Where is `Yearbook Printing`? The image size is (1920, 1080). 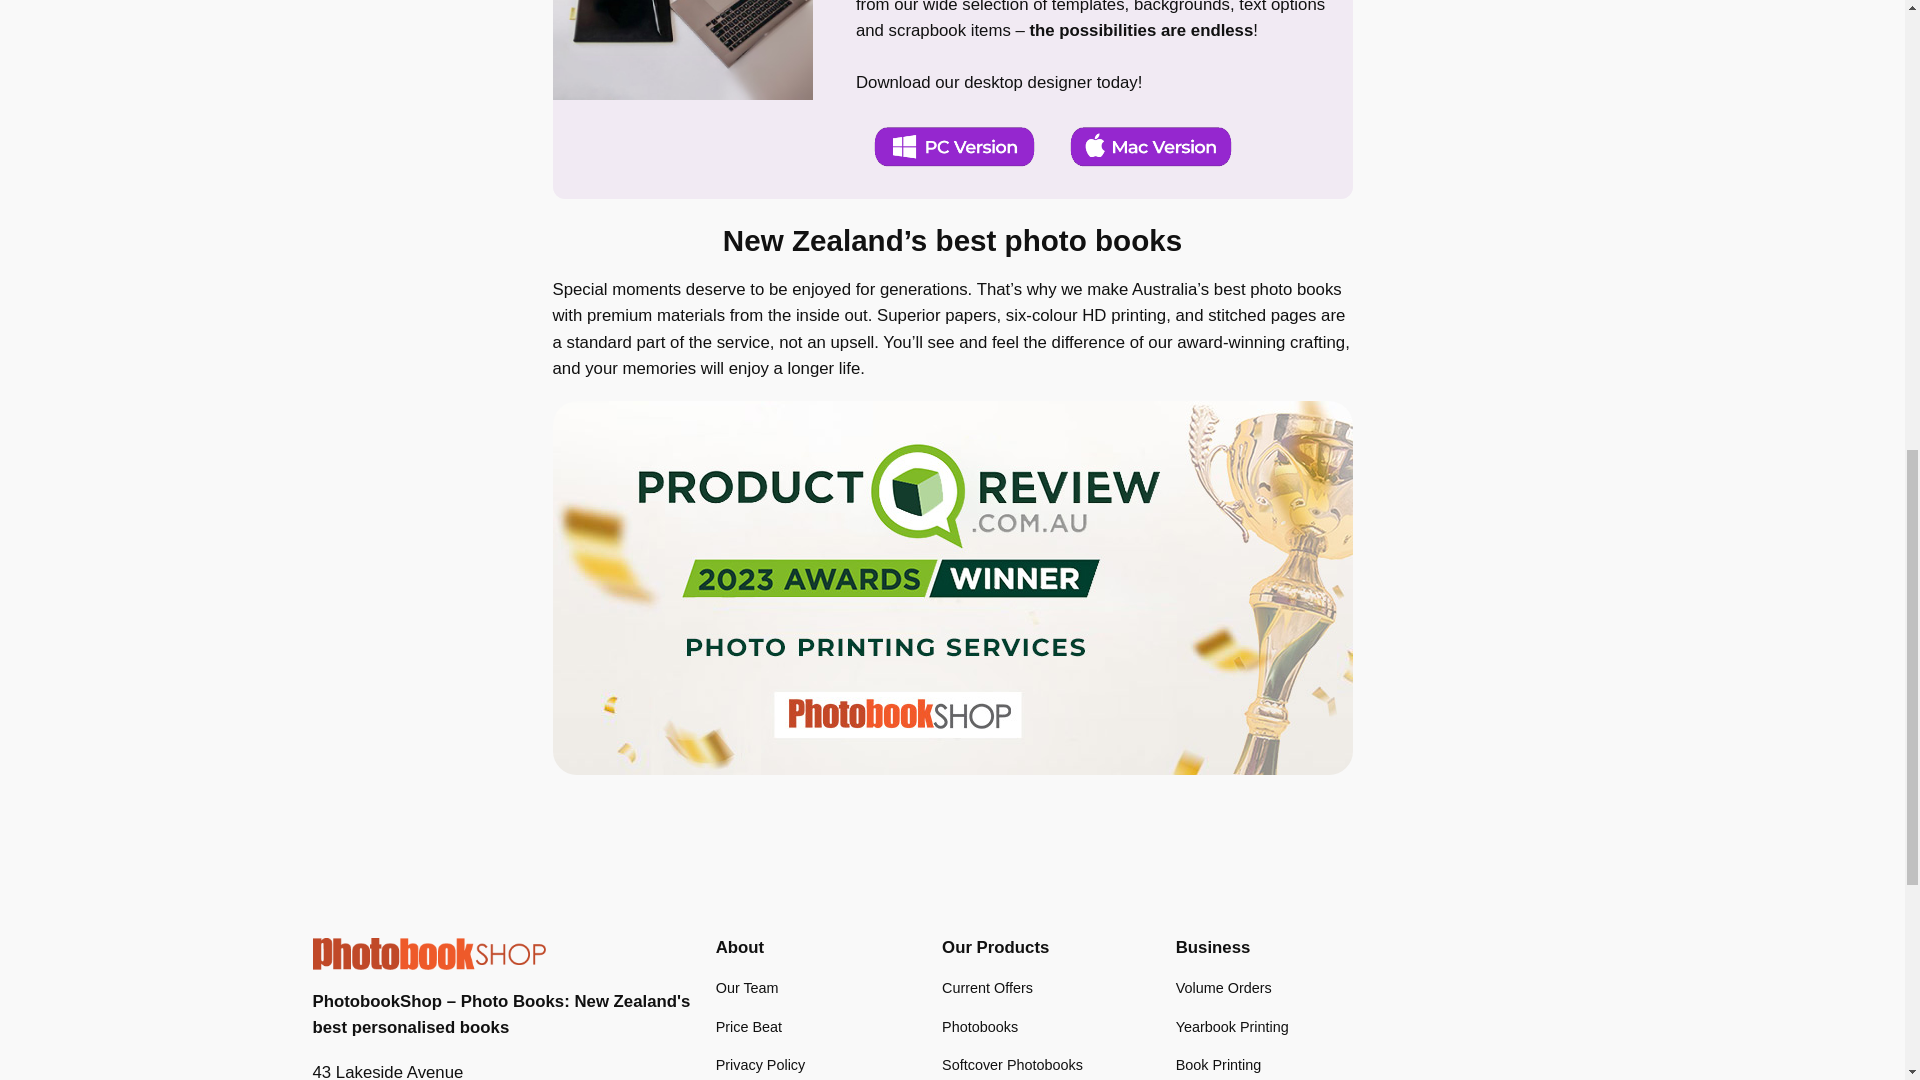 Yearbook Printing is located at coordinates (1232, 1026).